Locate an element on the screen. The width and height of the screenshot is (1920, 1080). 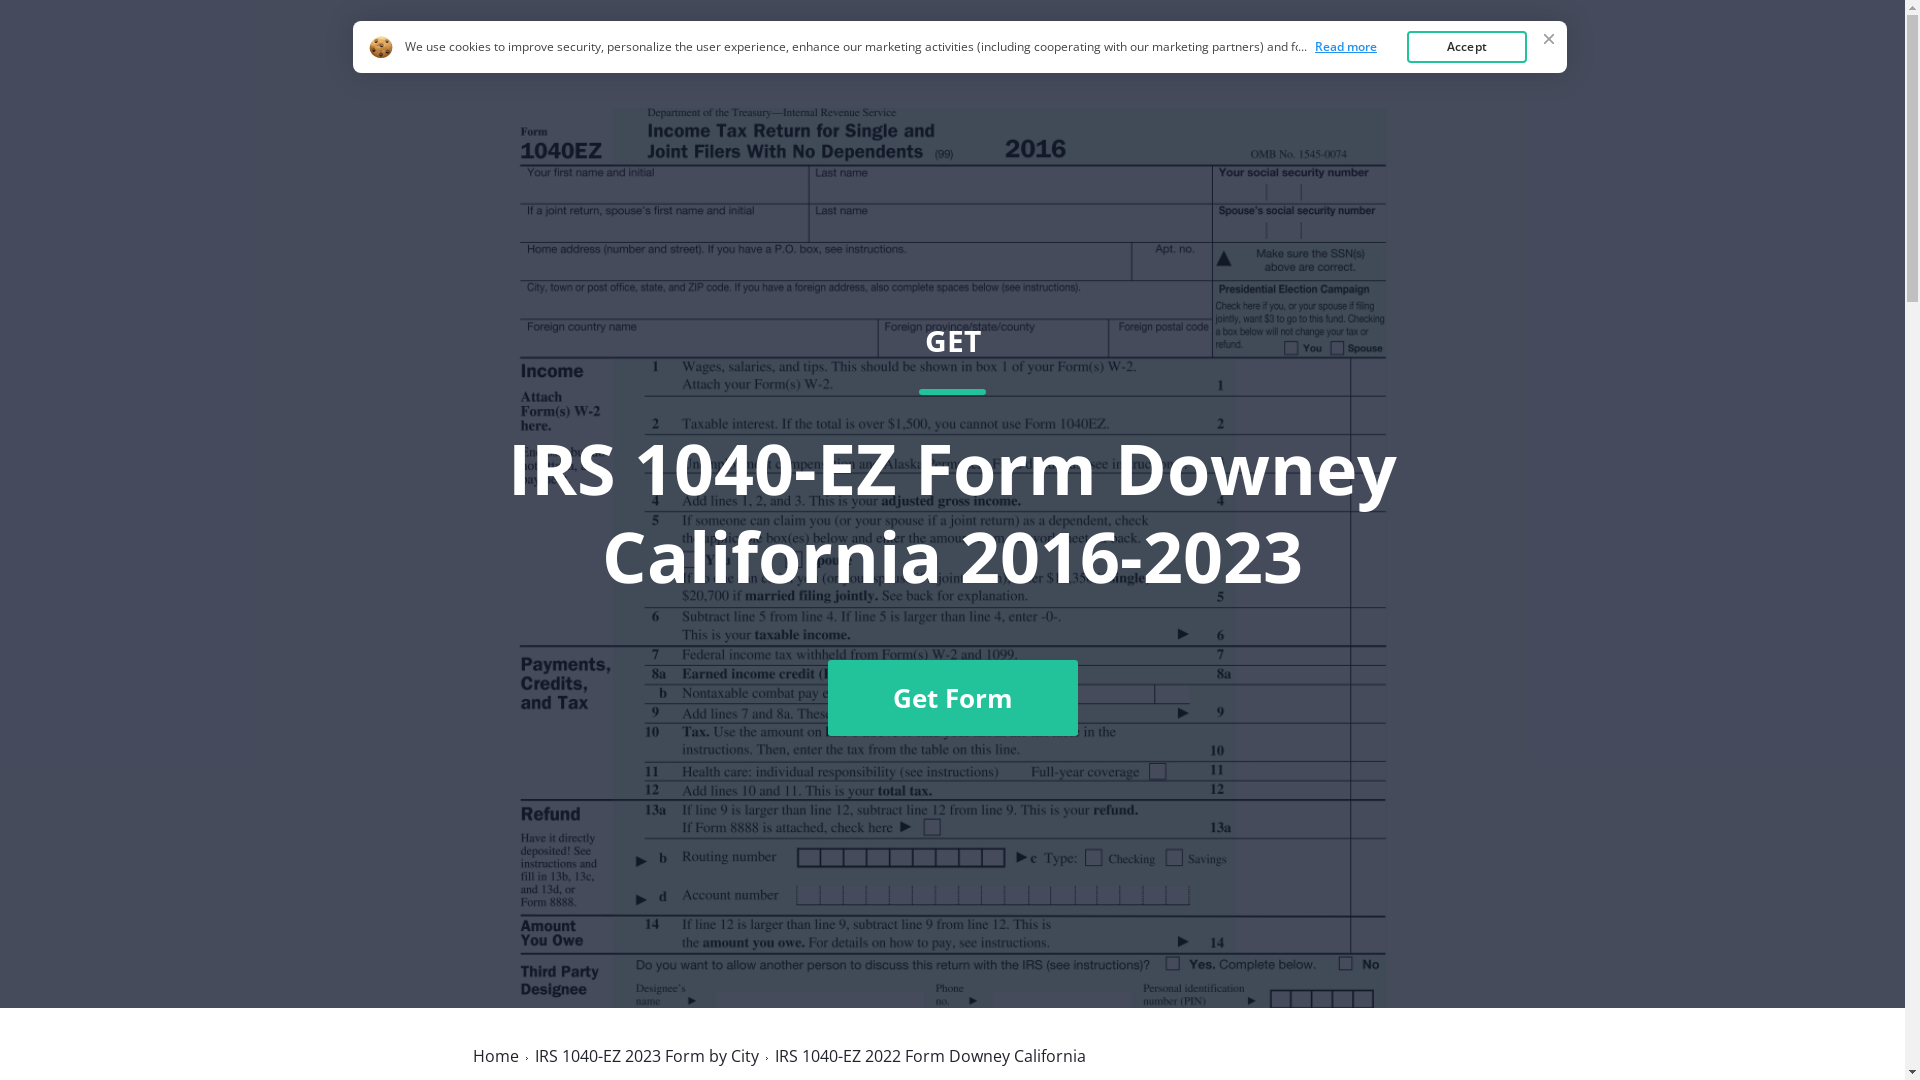
IRS 1040-EZ 2023 Form by City is located at coordinates (646, 1056).